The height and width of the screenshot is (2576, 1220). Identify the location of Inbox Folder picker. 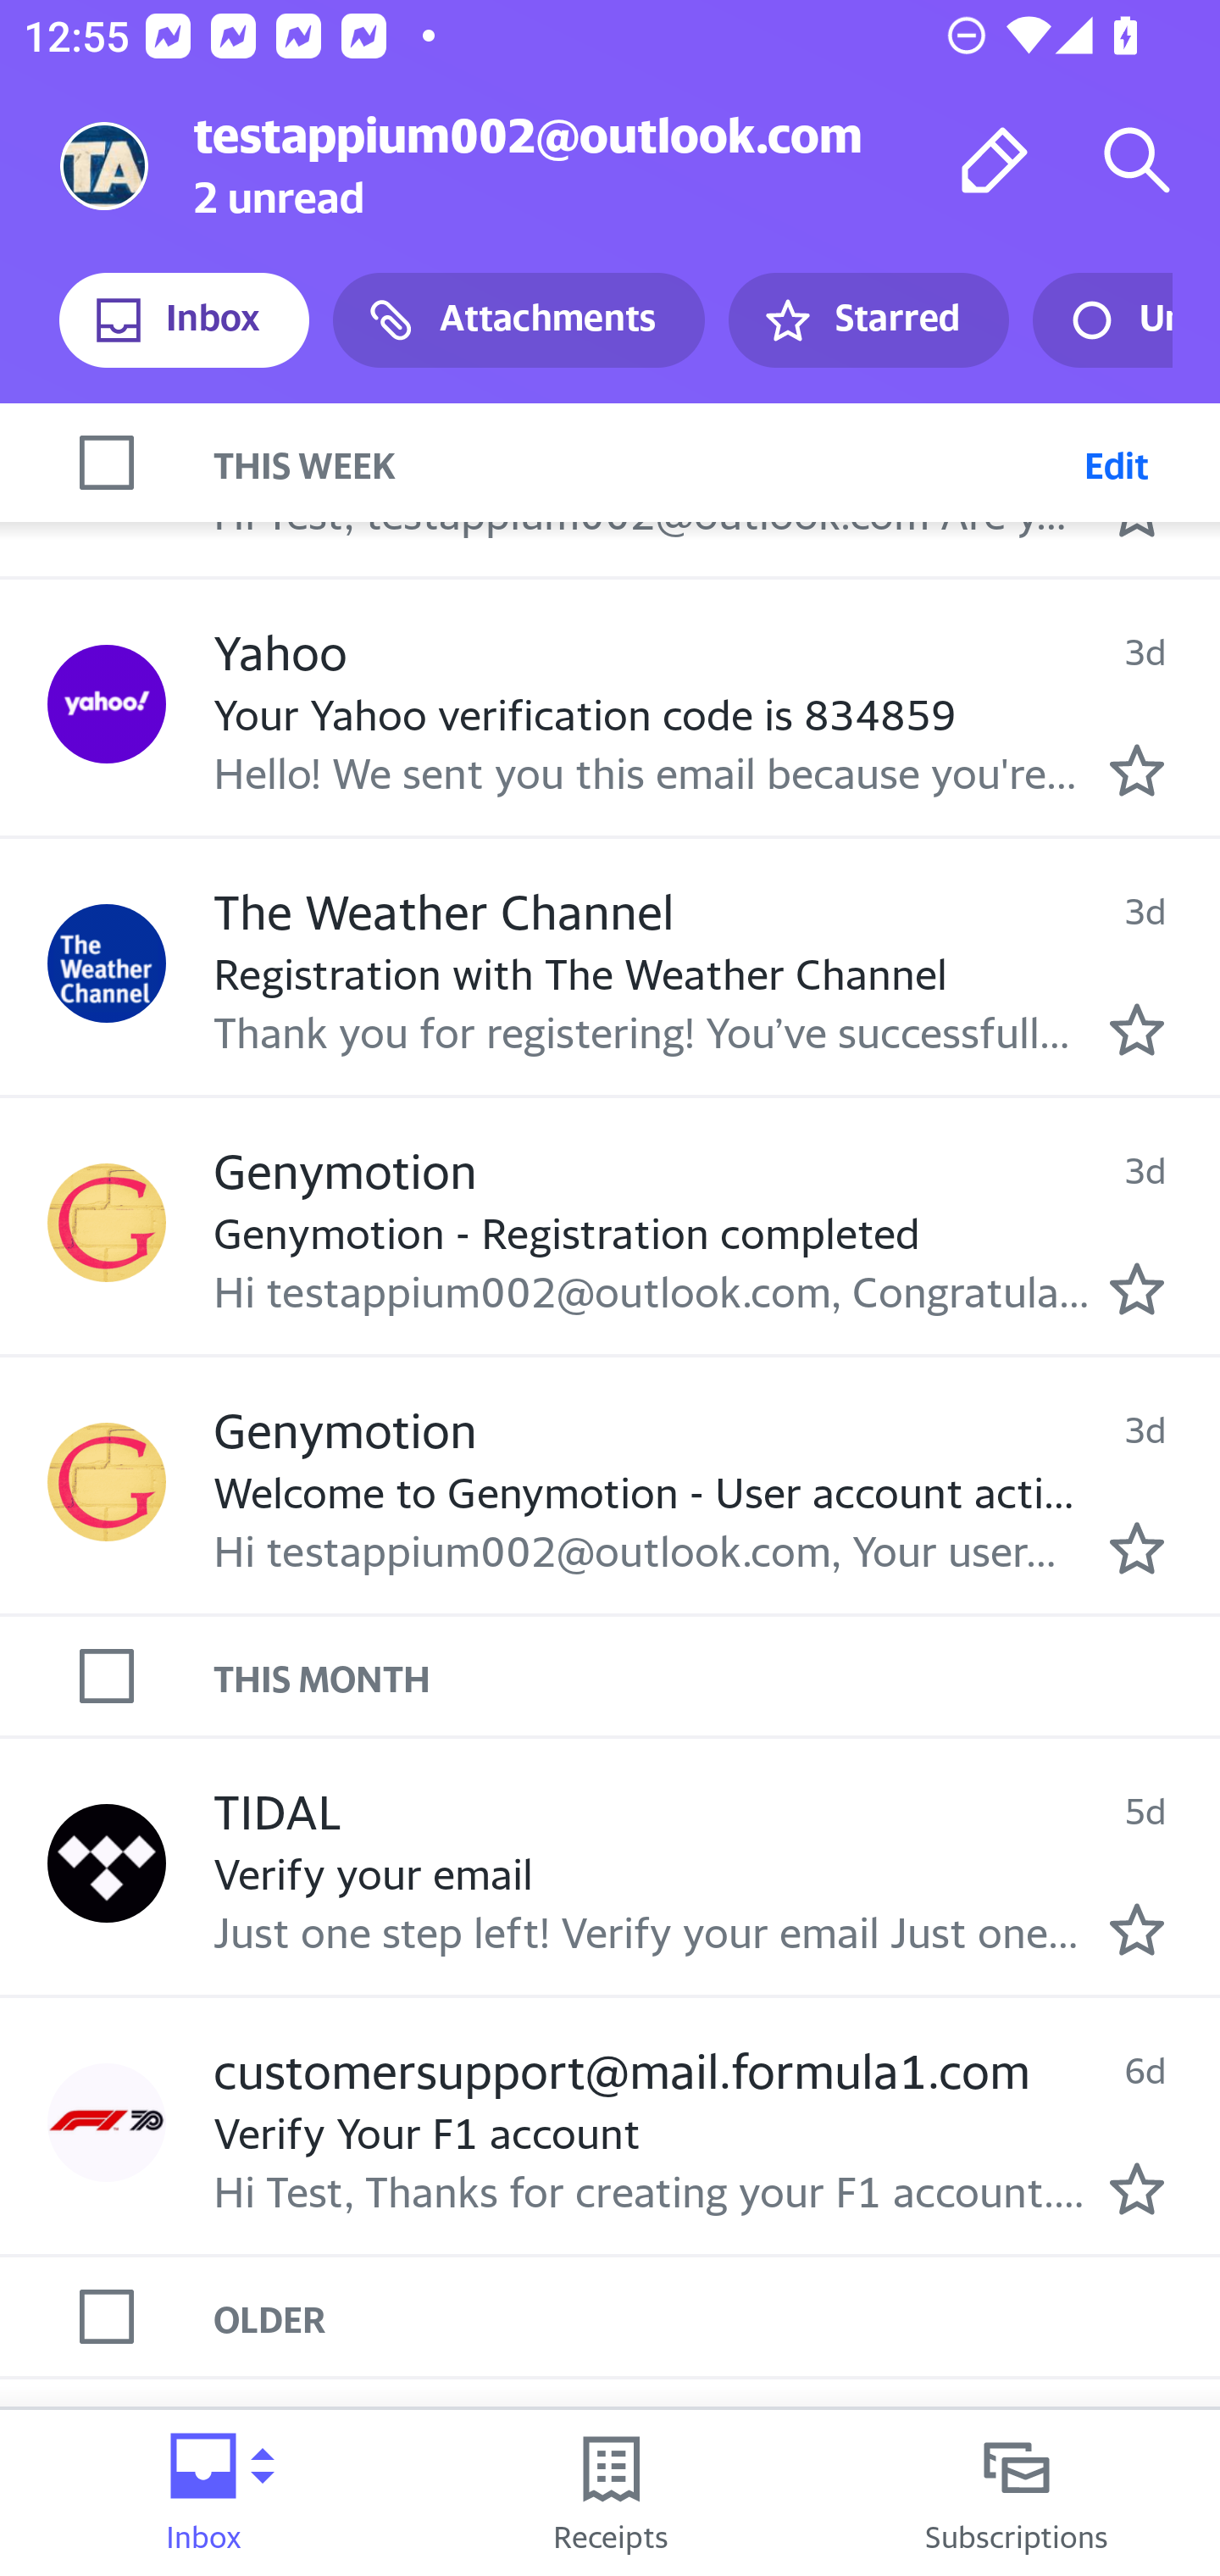
(203, 2493).